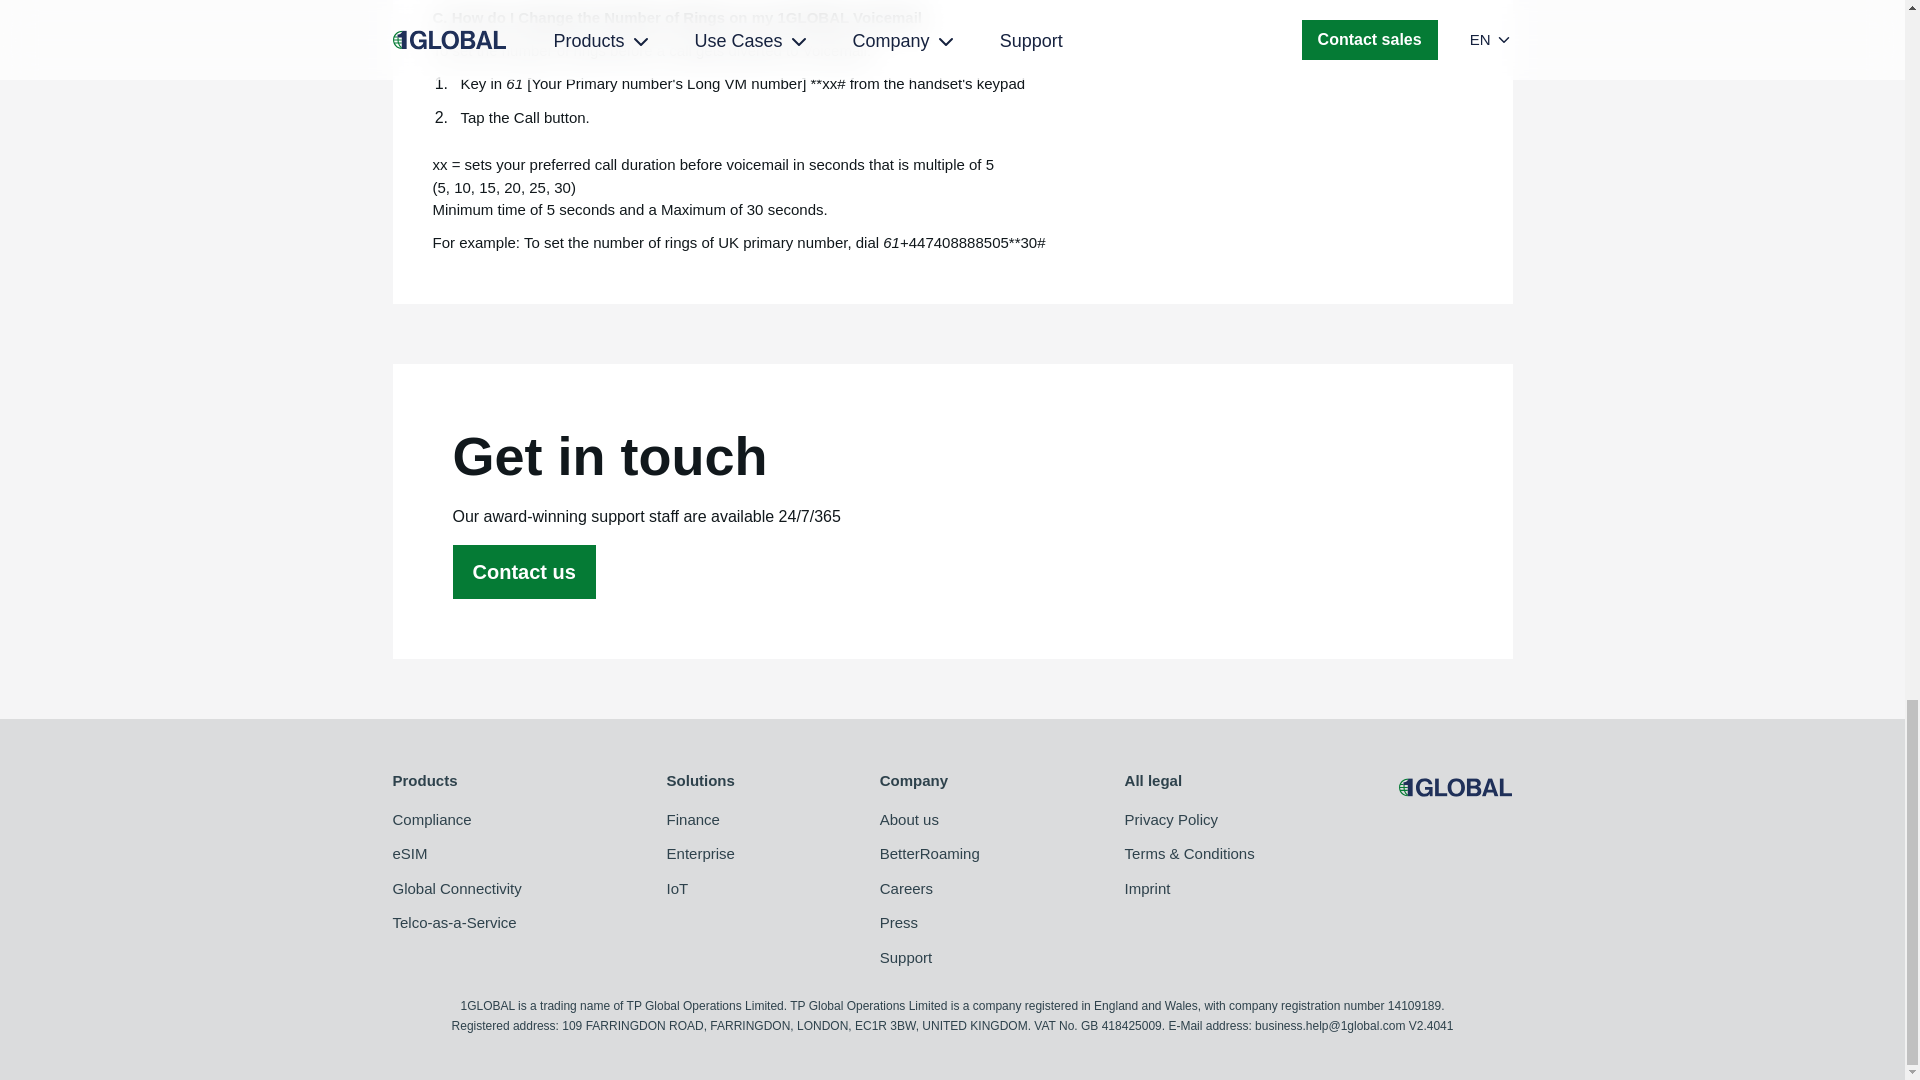 The height and width of the screenshot is (1080, 1920). I want to click on Careers, so click(929, 889).